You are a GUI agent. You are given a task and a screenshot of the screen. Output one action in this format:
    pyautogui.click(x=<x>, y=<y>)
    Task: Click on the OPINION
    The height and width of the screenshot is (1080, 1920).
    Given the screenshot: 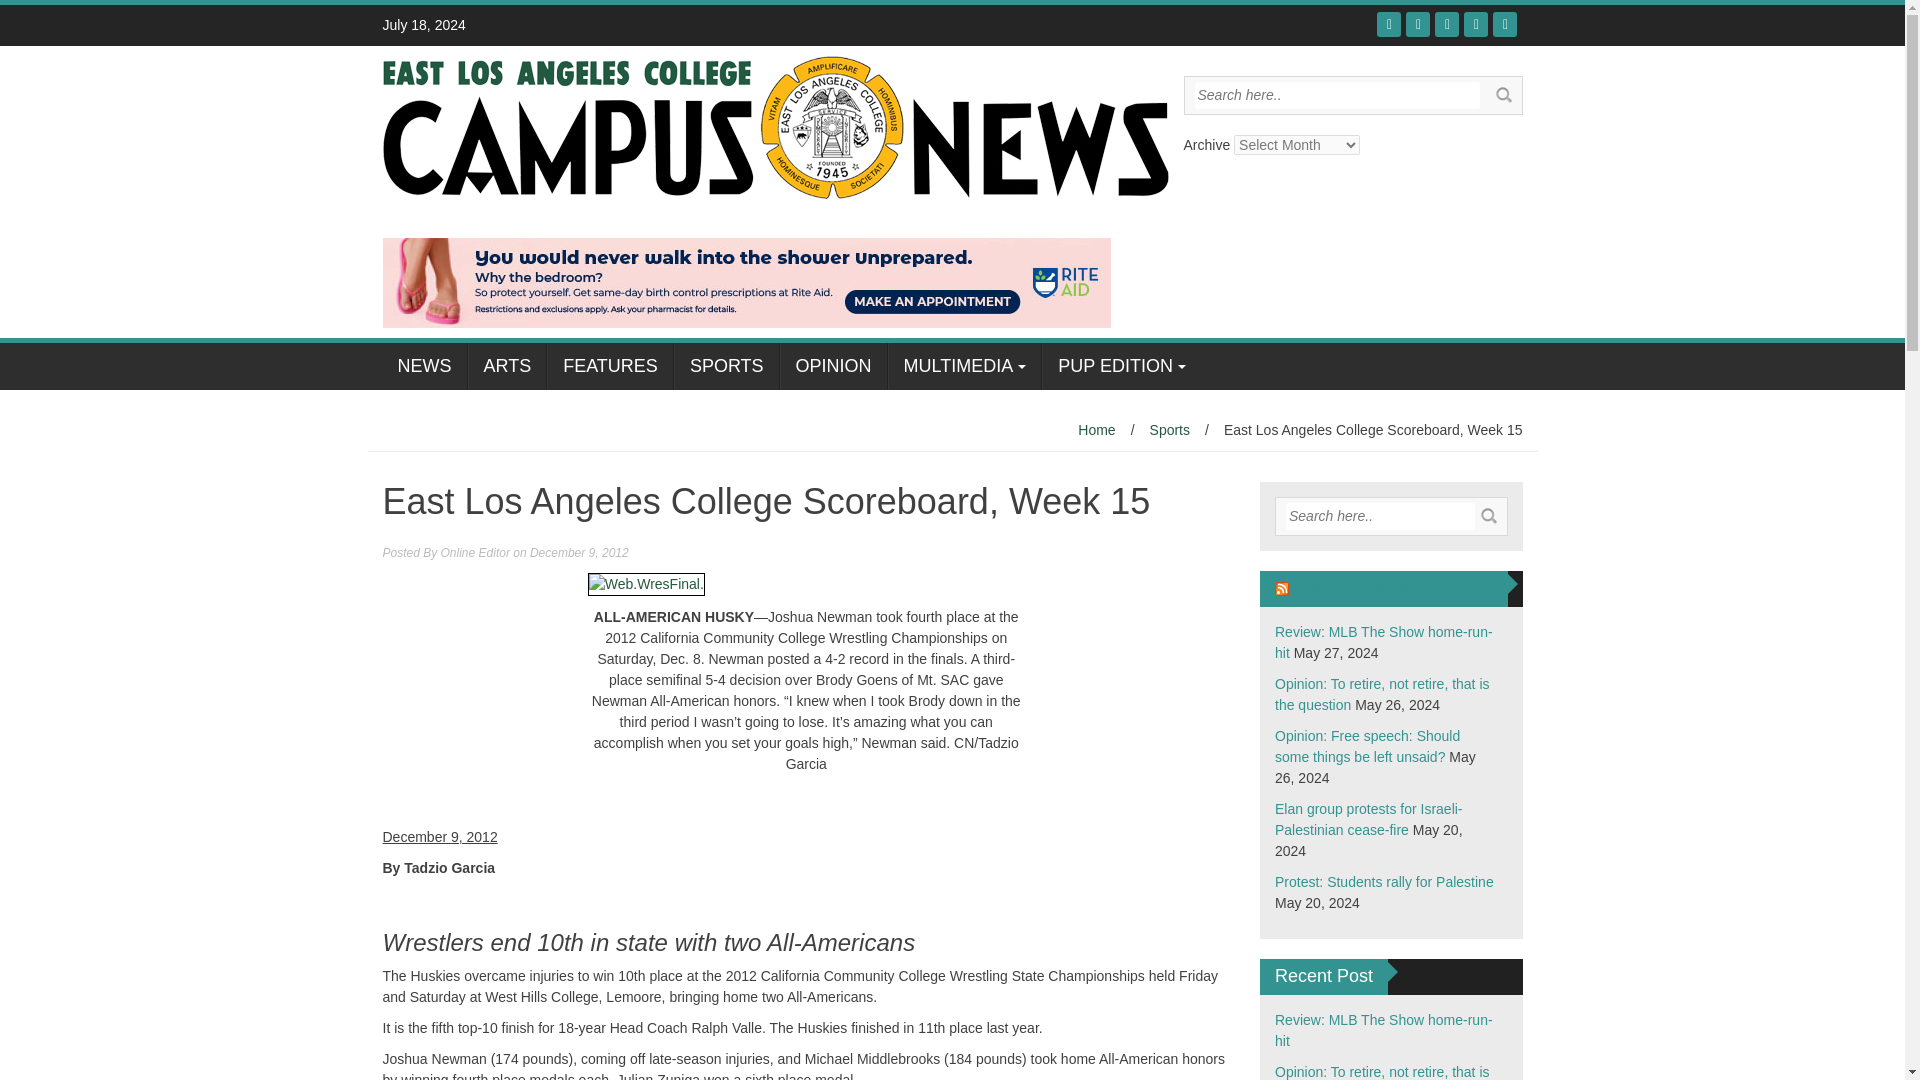 What is the action you would take?
    pyautogui.click(x=833, y=366)
    